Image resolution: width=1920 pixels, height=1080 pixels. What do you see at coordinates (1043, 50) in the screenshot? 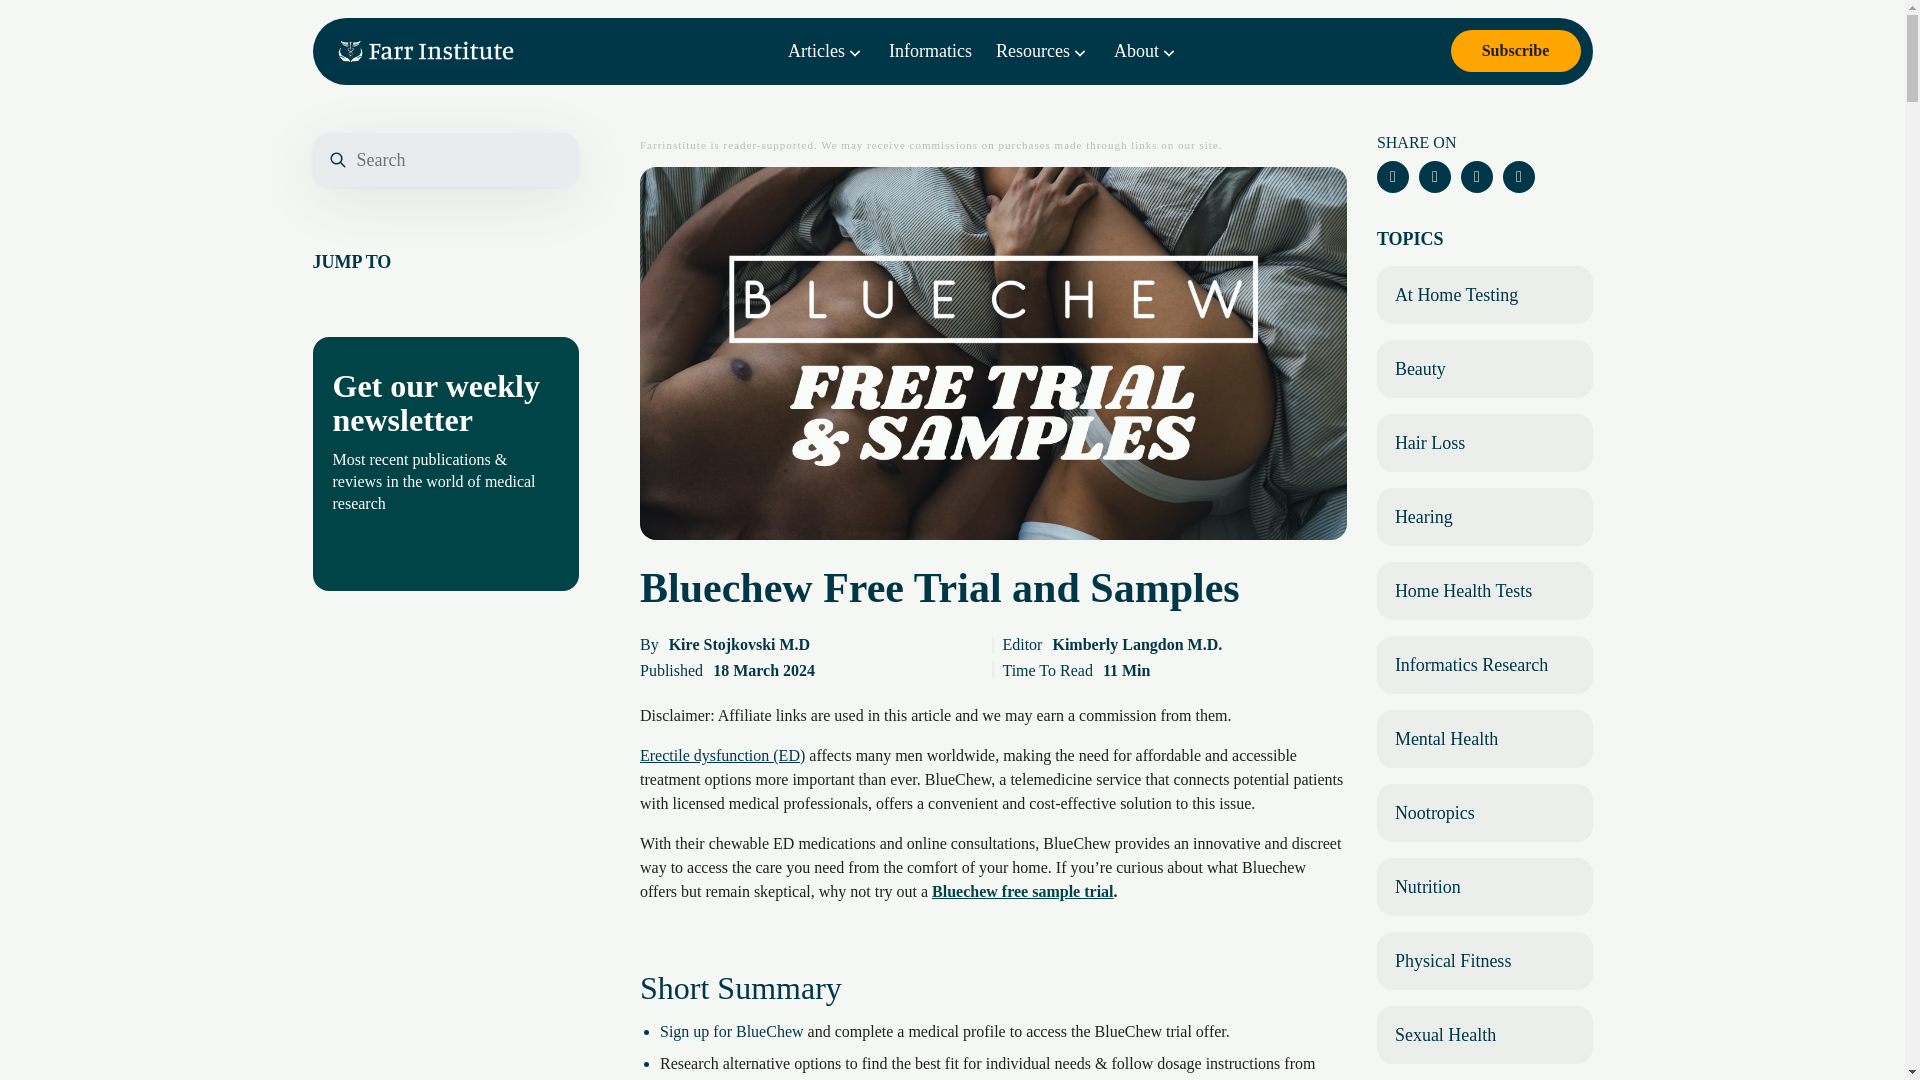
I see `Resources` at bounding box center [1043, 50].